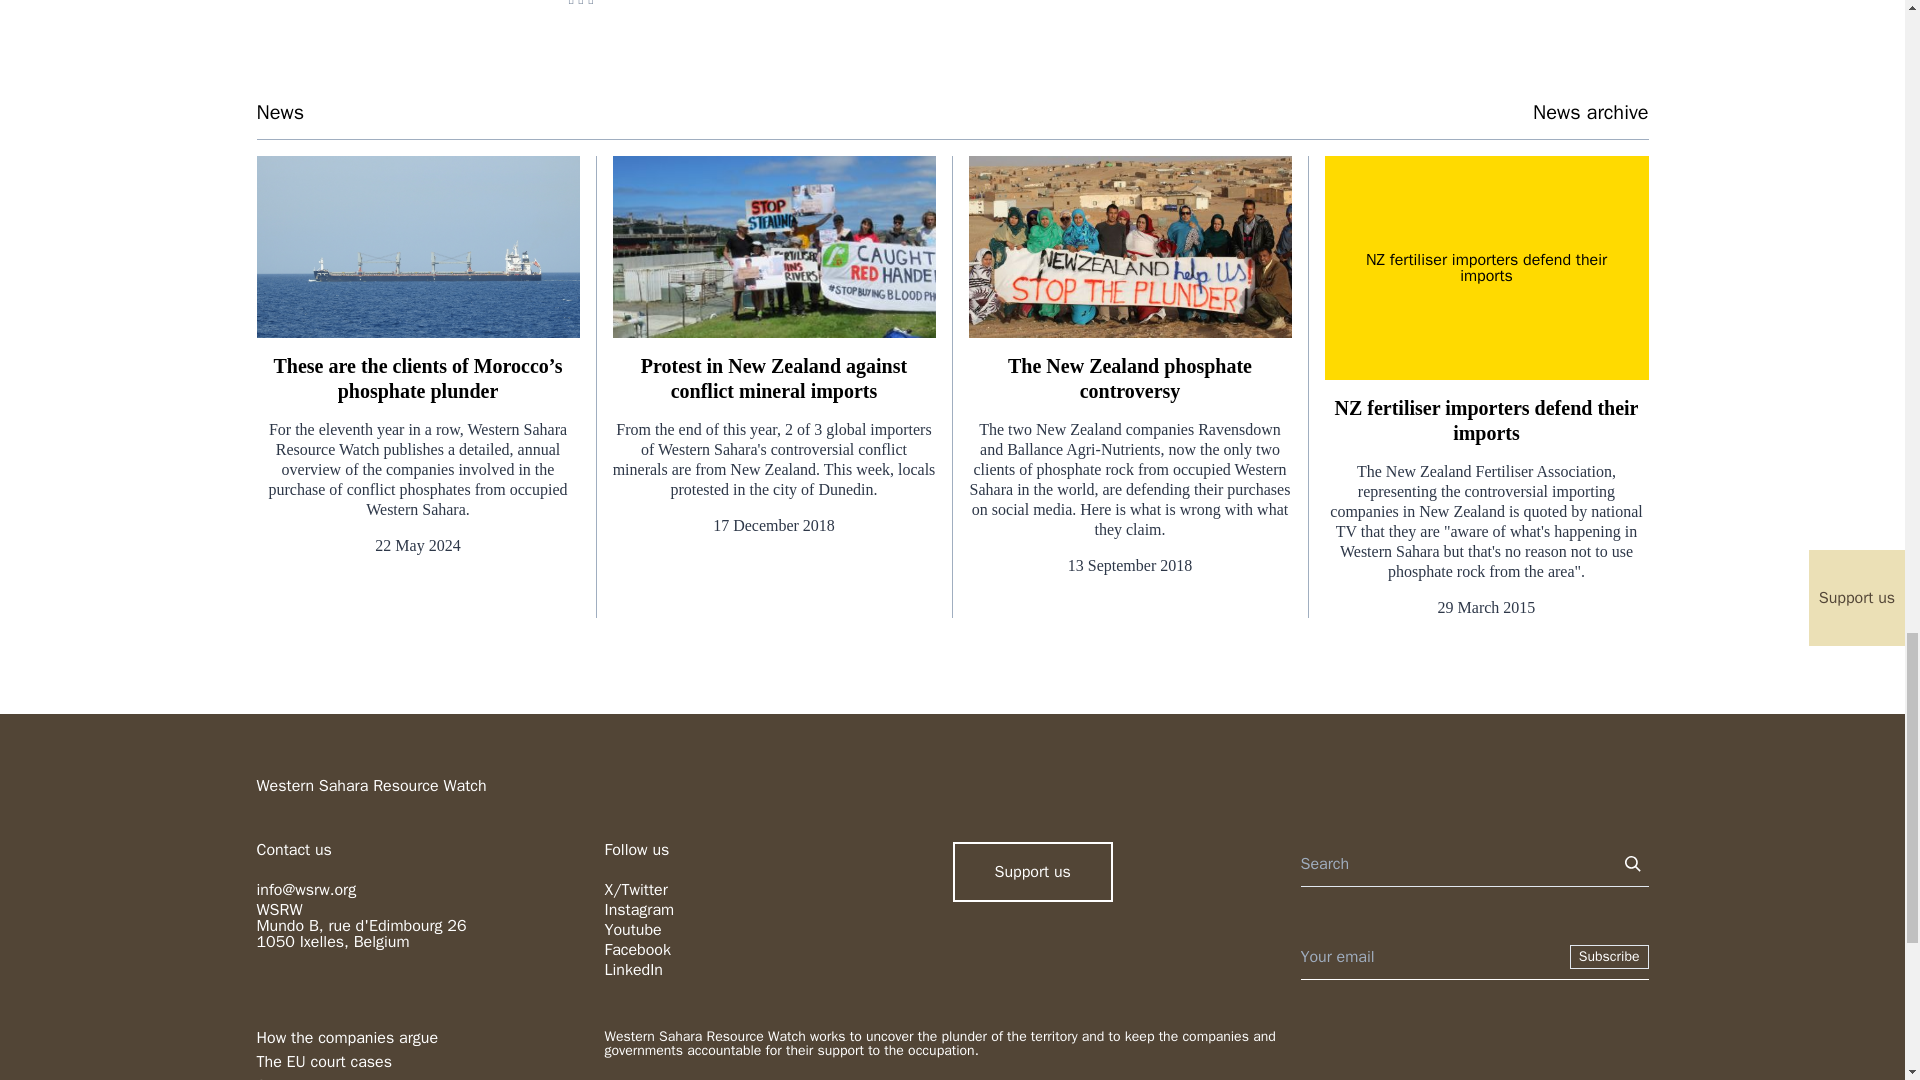 The height and width of the screenshot is (1080, 1920). Describe the element at coordinates (774, 378) in the screenshot. I see `Protest in New Zealand against conflict mineral imports` at that location.